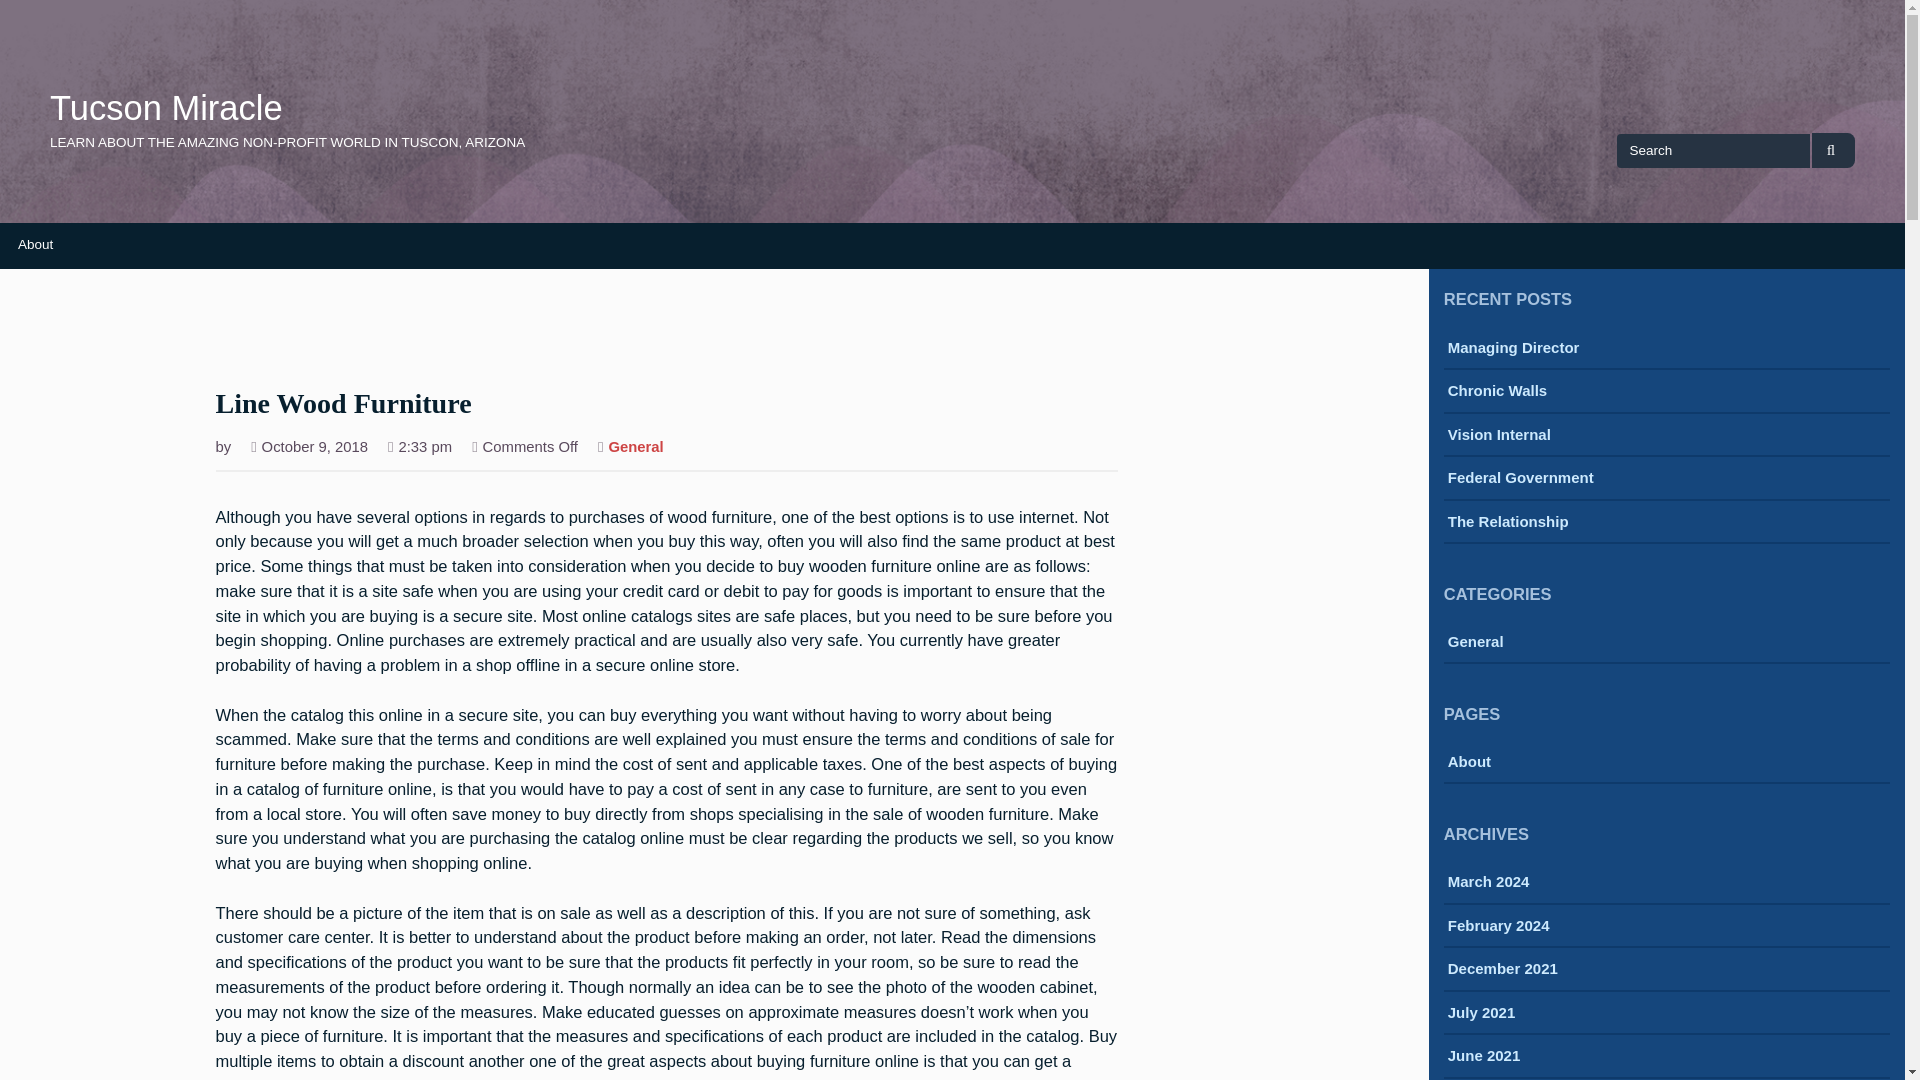 This screenshot has height=1080, width=1920. I want to click on Vision Internal, so click(1499, 436).